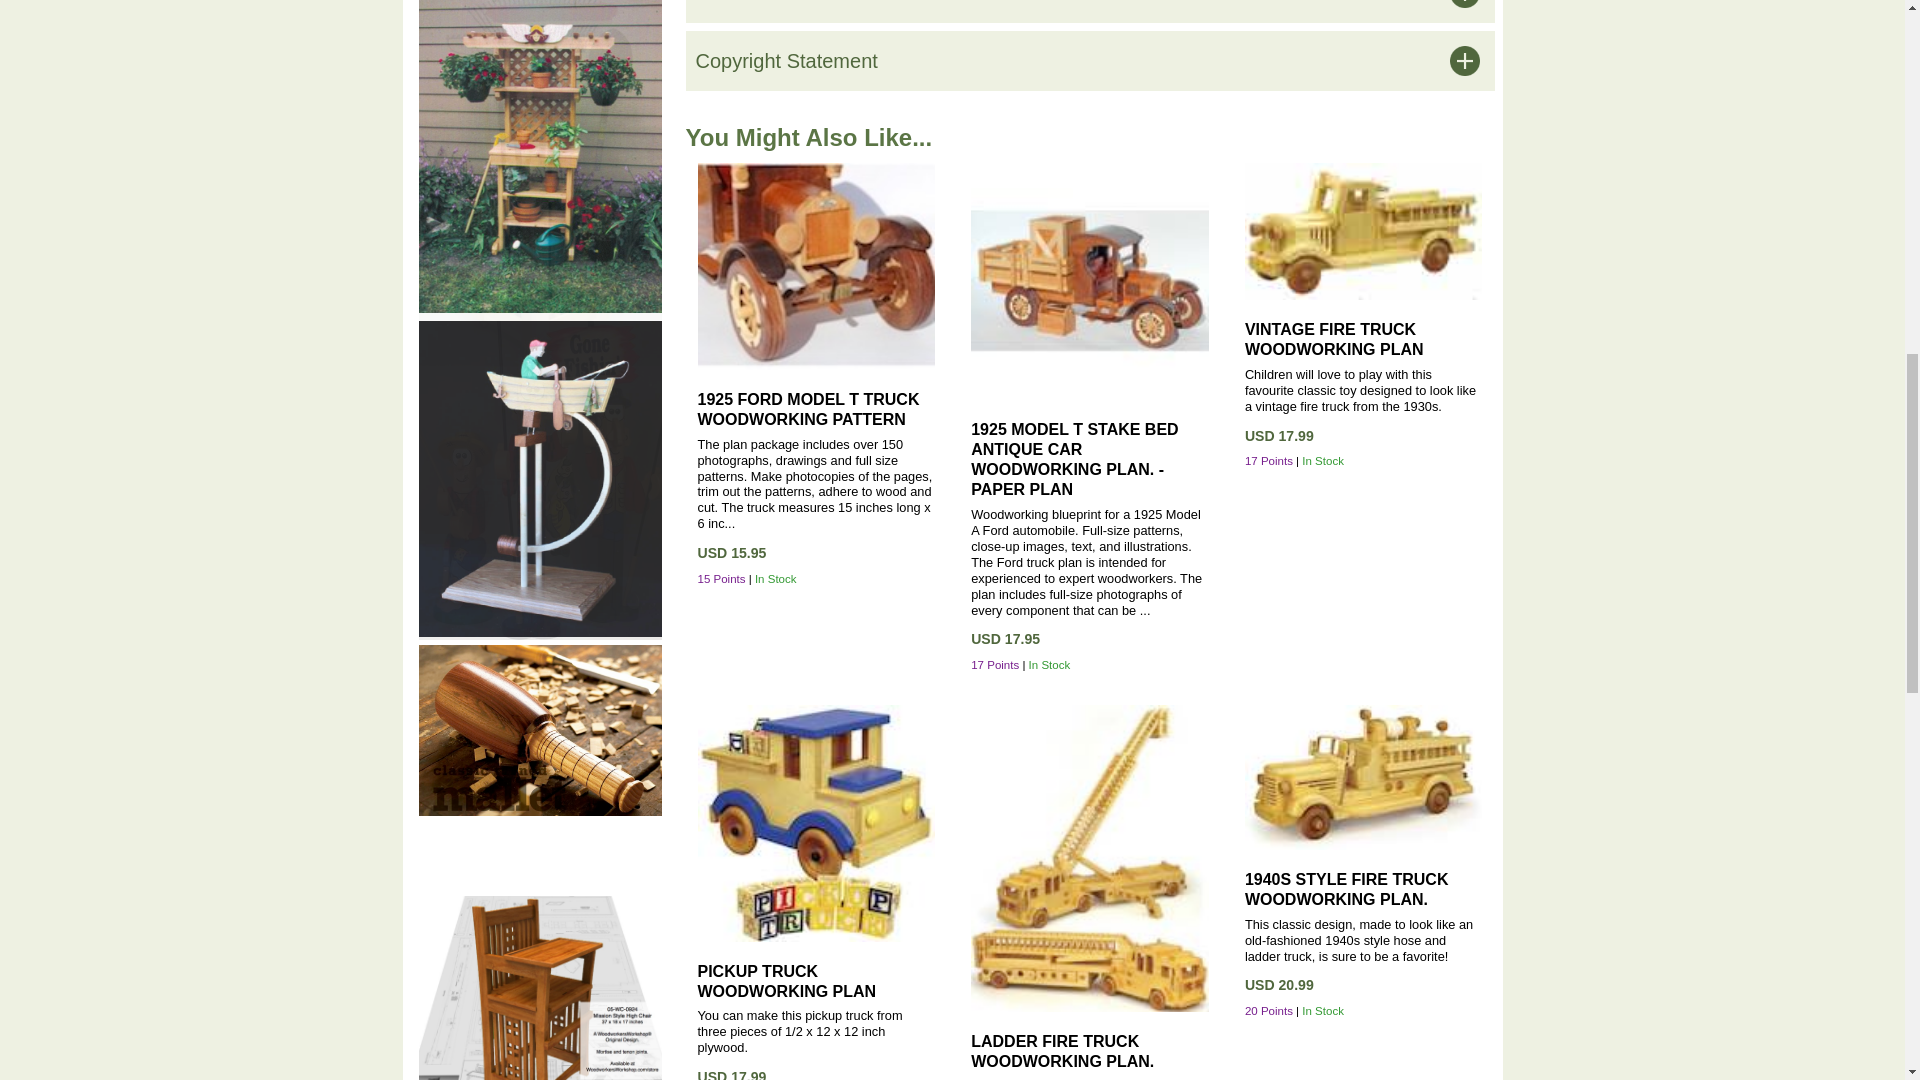  Describe the element at coordinates (1334, 338) in the screenshot. I see `VINTAGE FIRE TRUCK WOODWORKING PLAN` at that location.